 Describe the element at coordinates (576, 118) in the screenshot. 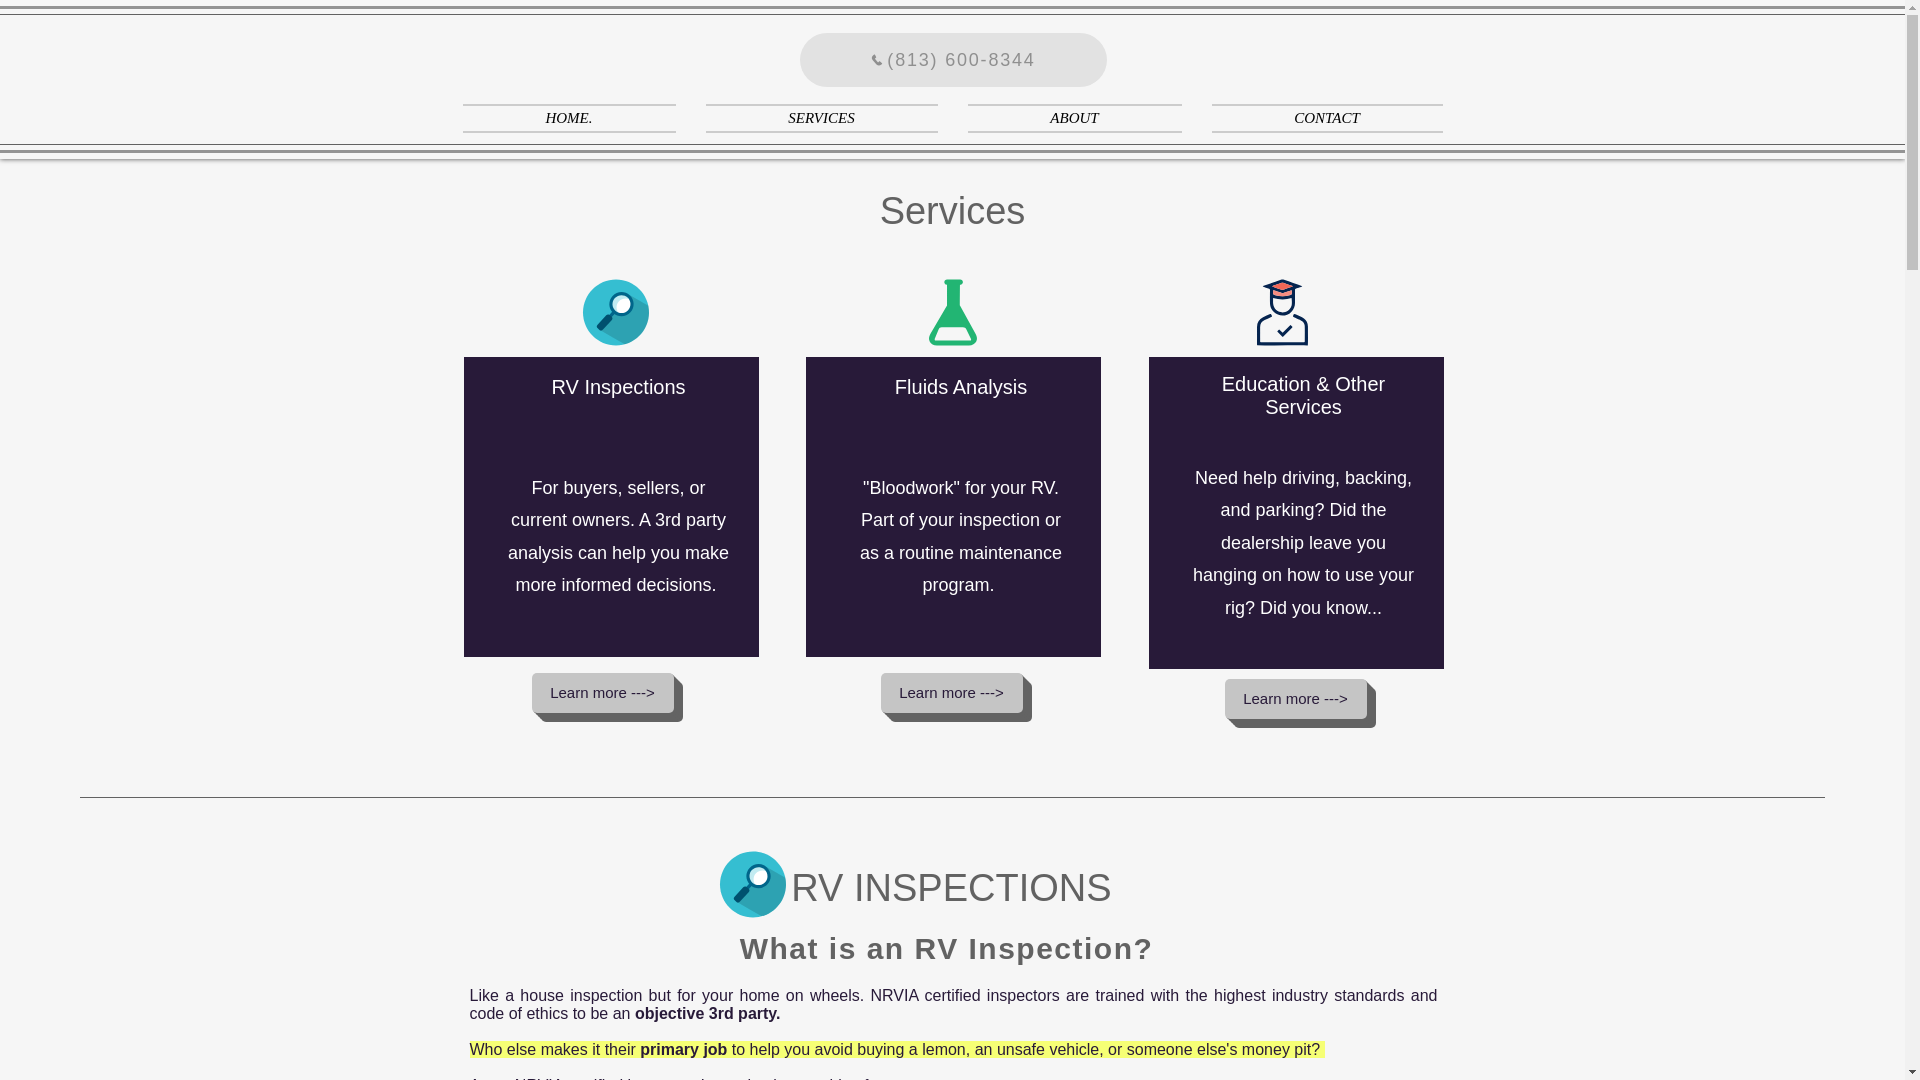

I see `HOME.` at that location.